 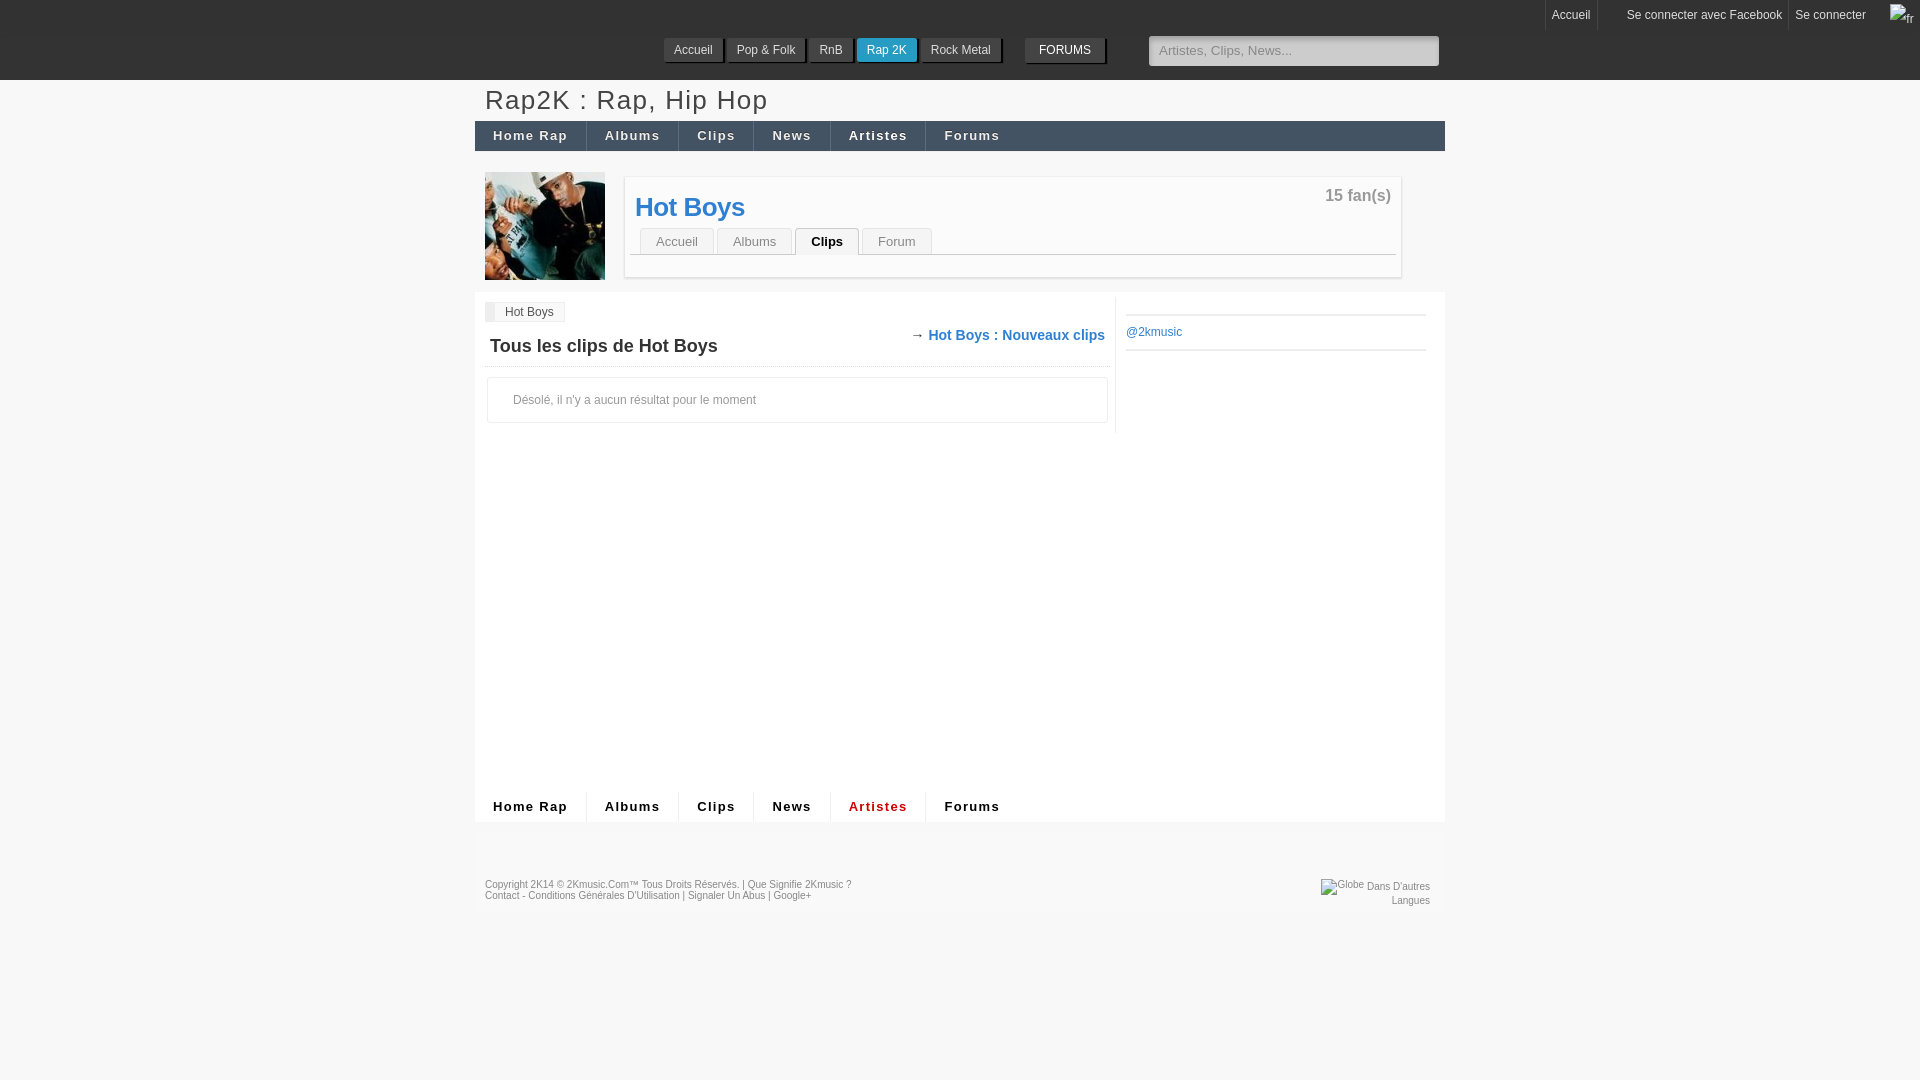 What do you see at coordinates (792, 896) in the screenshot?
I see `Google+` at bounding box center [792, 896].